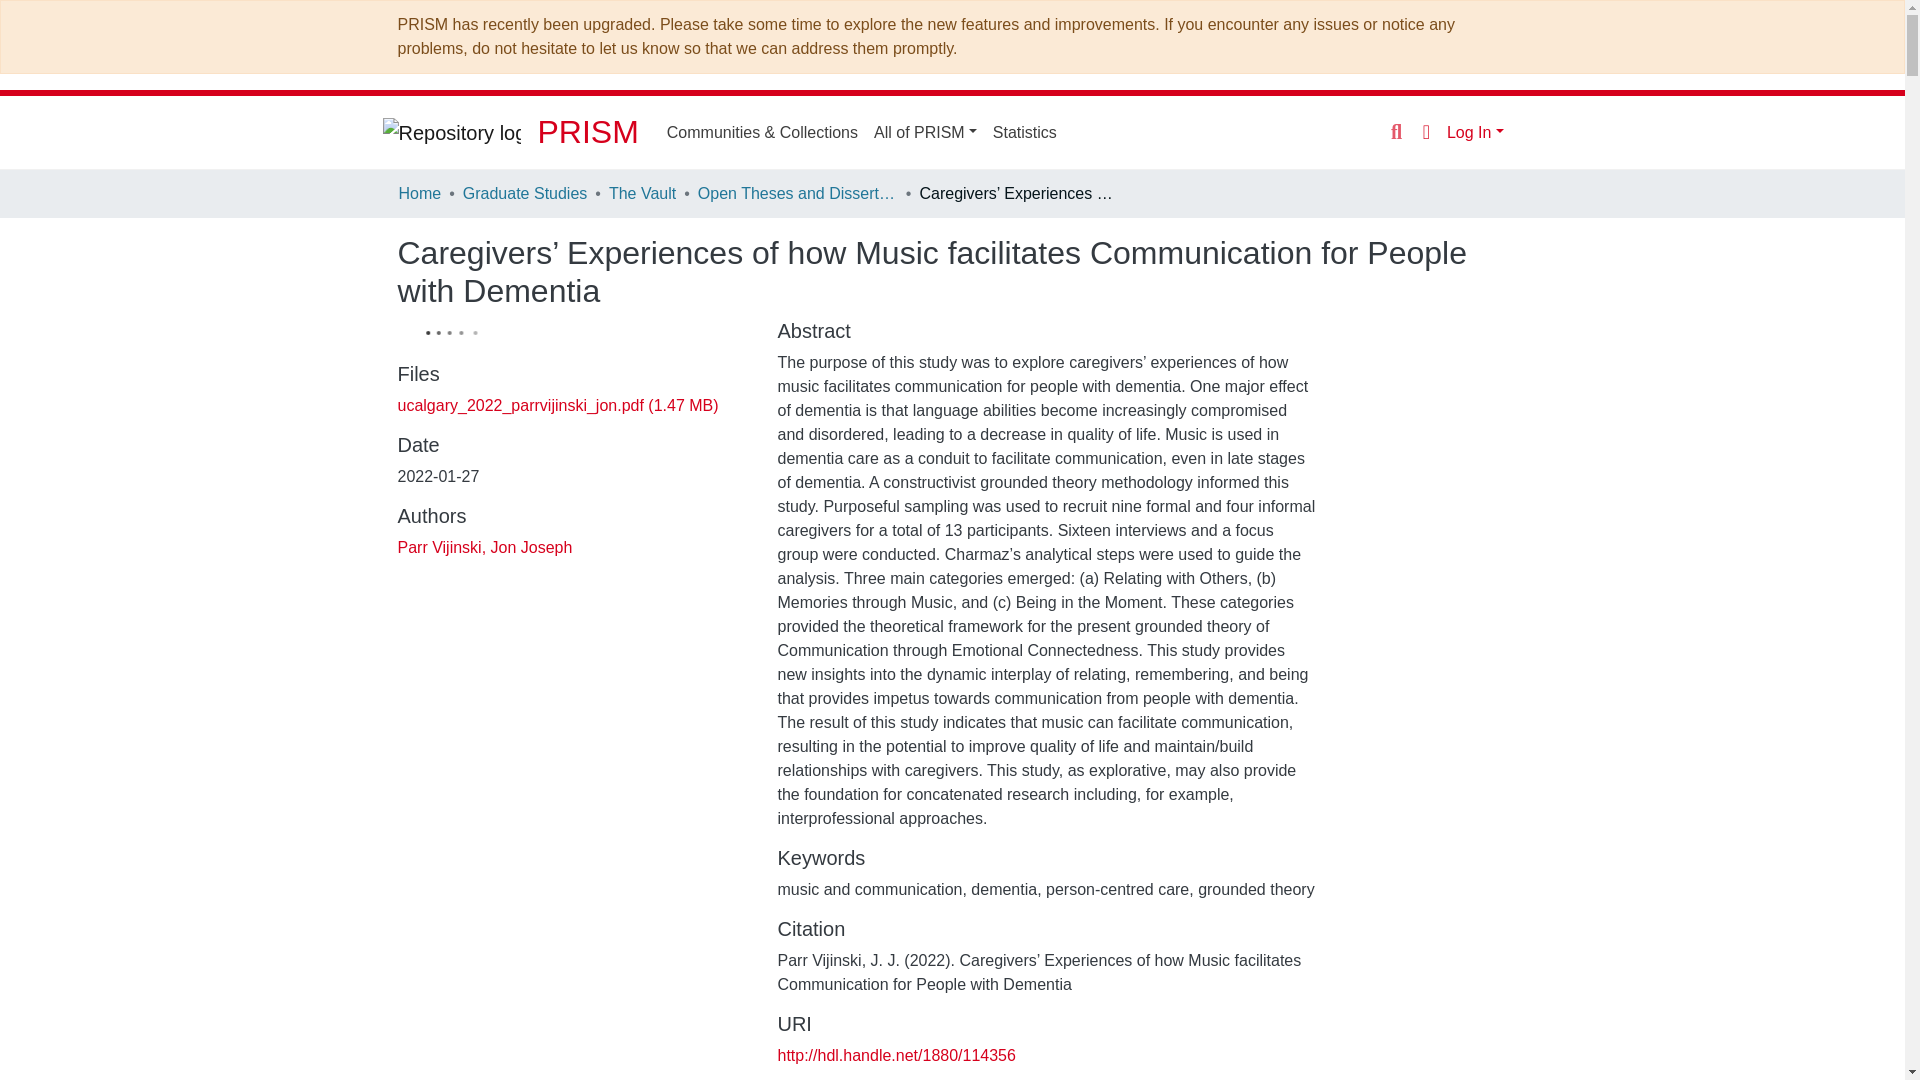 This screenshot has width=1920, height=1080. Describe the element at coordinates (1024, 132) in the screenshot. I see `Statistics` at that location.